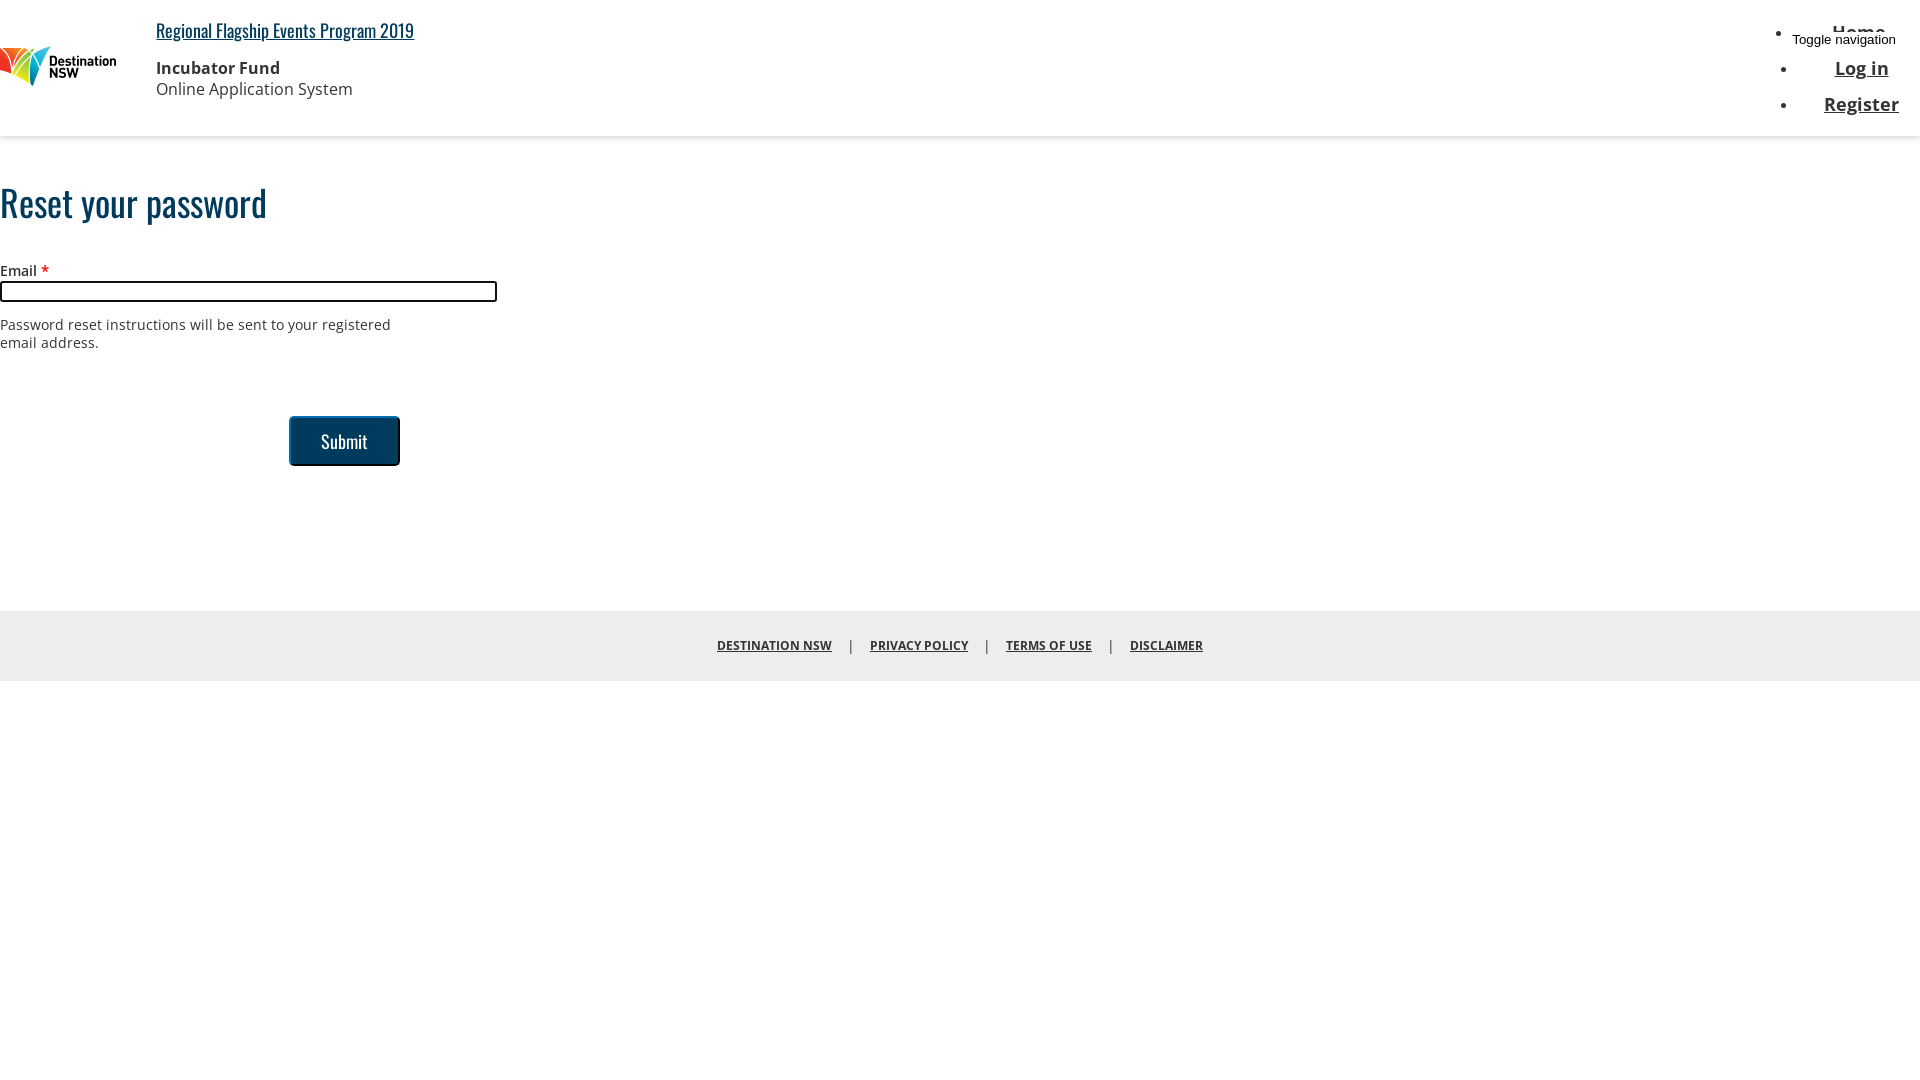  Describe the element at coordinates (1166, 646) in the screenshot. I see `DISCLAIMER` at that location.